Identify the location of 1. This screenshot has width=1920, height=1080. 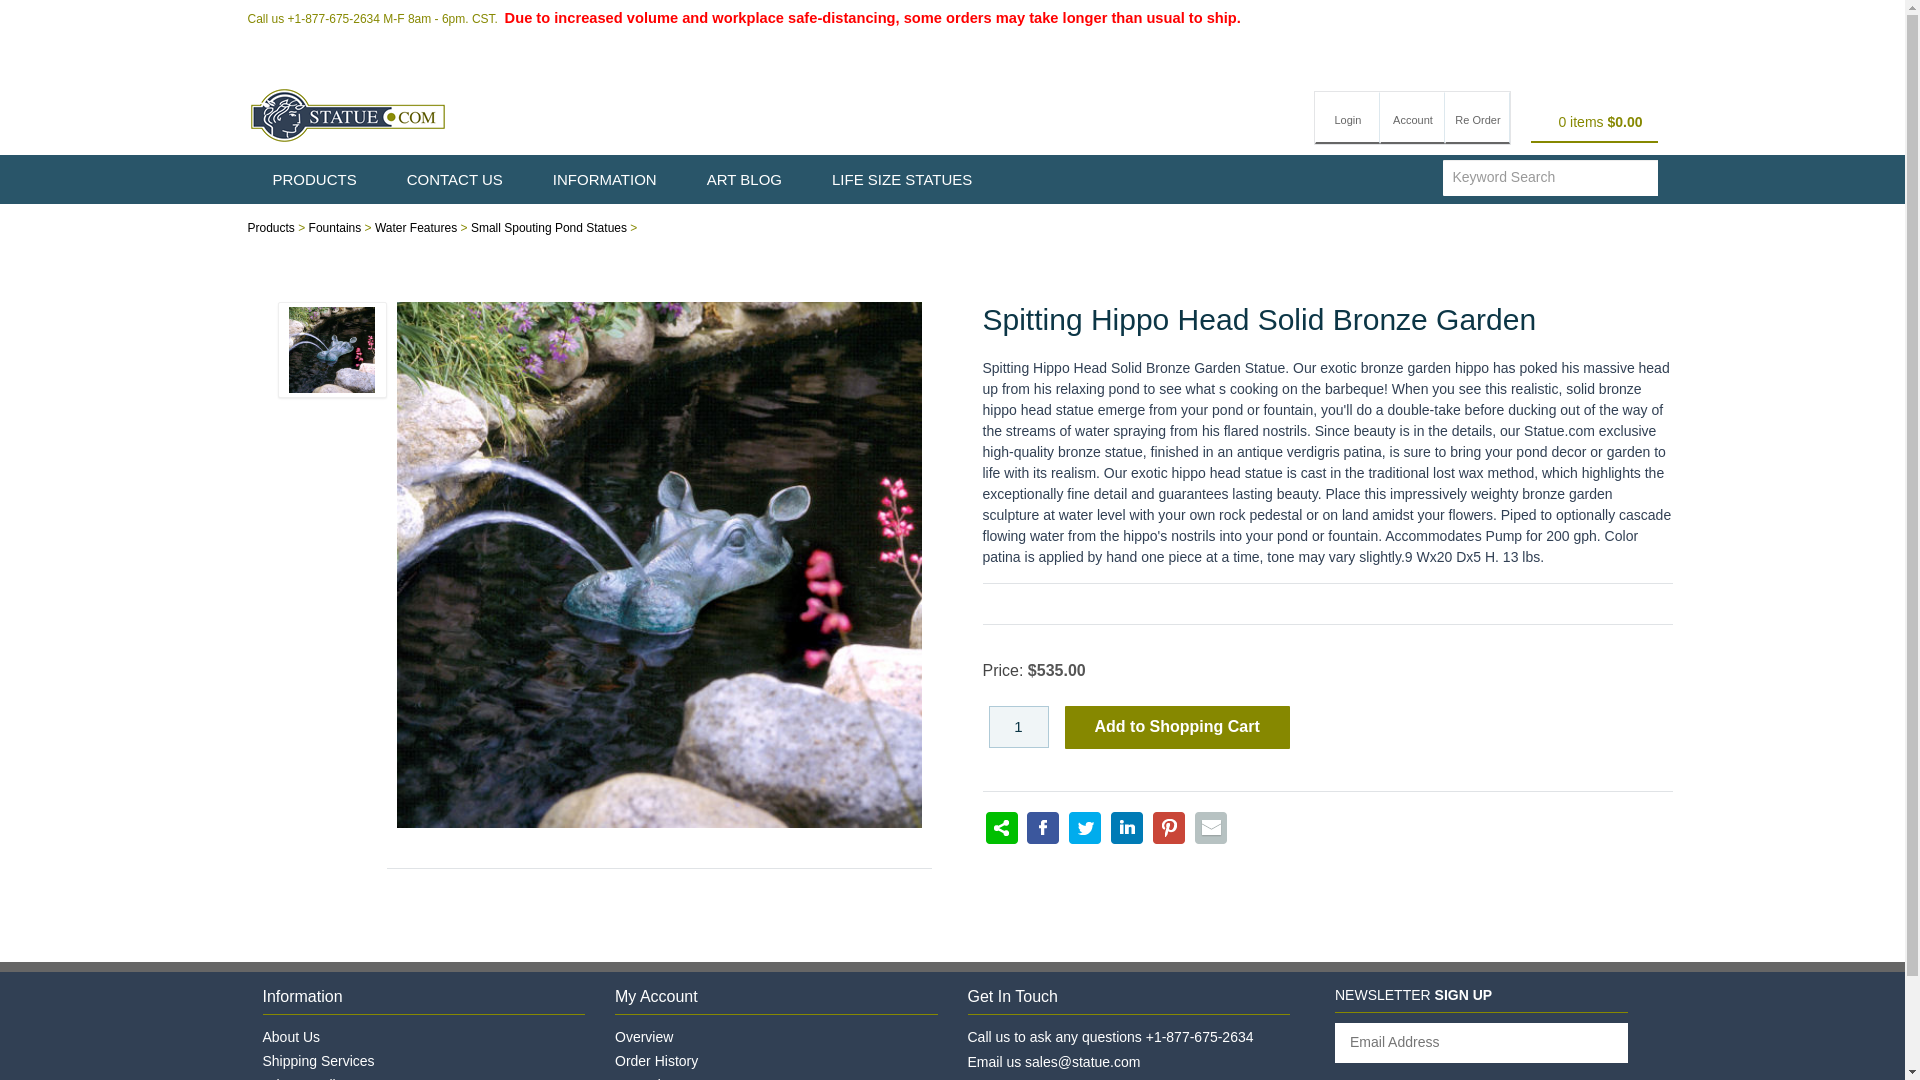
(1018, 726).